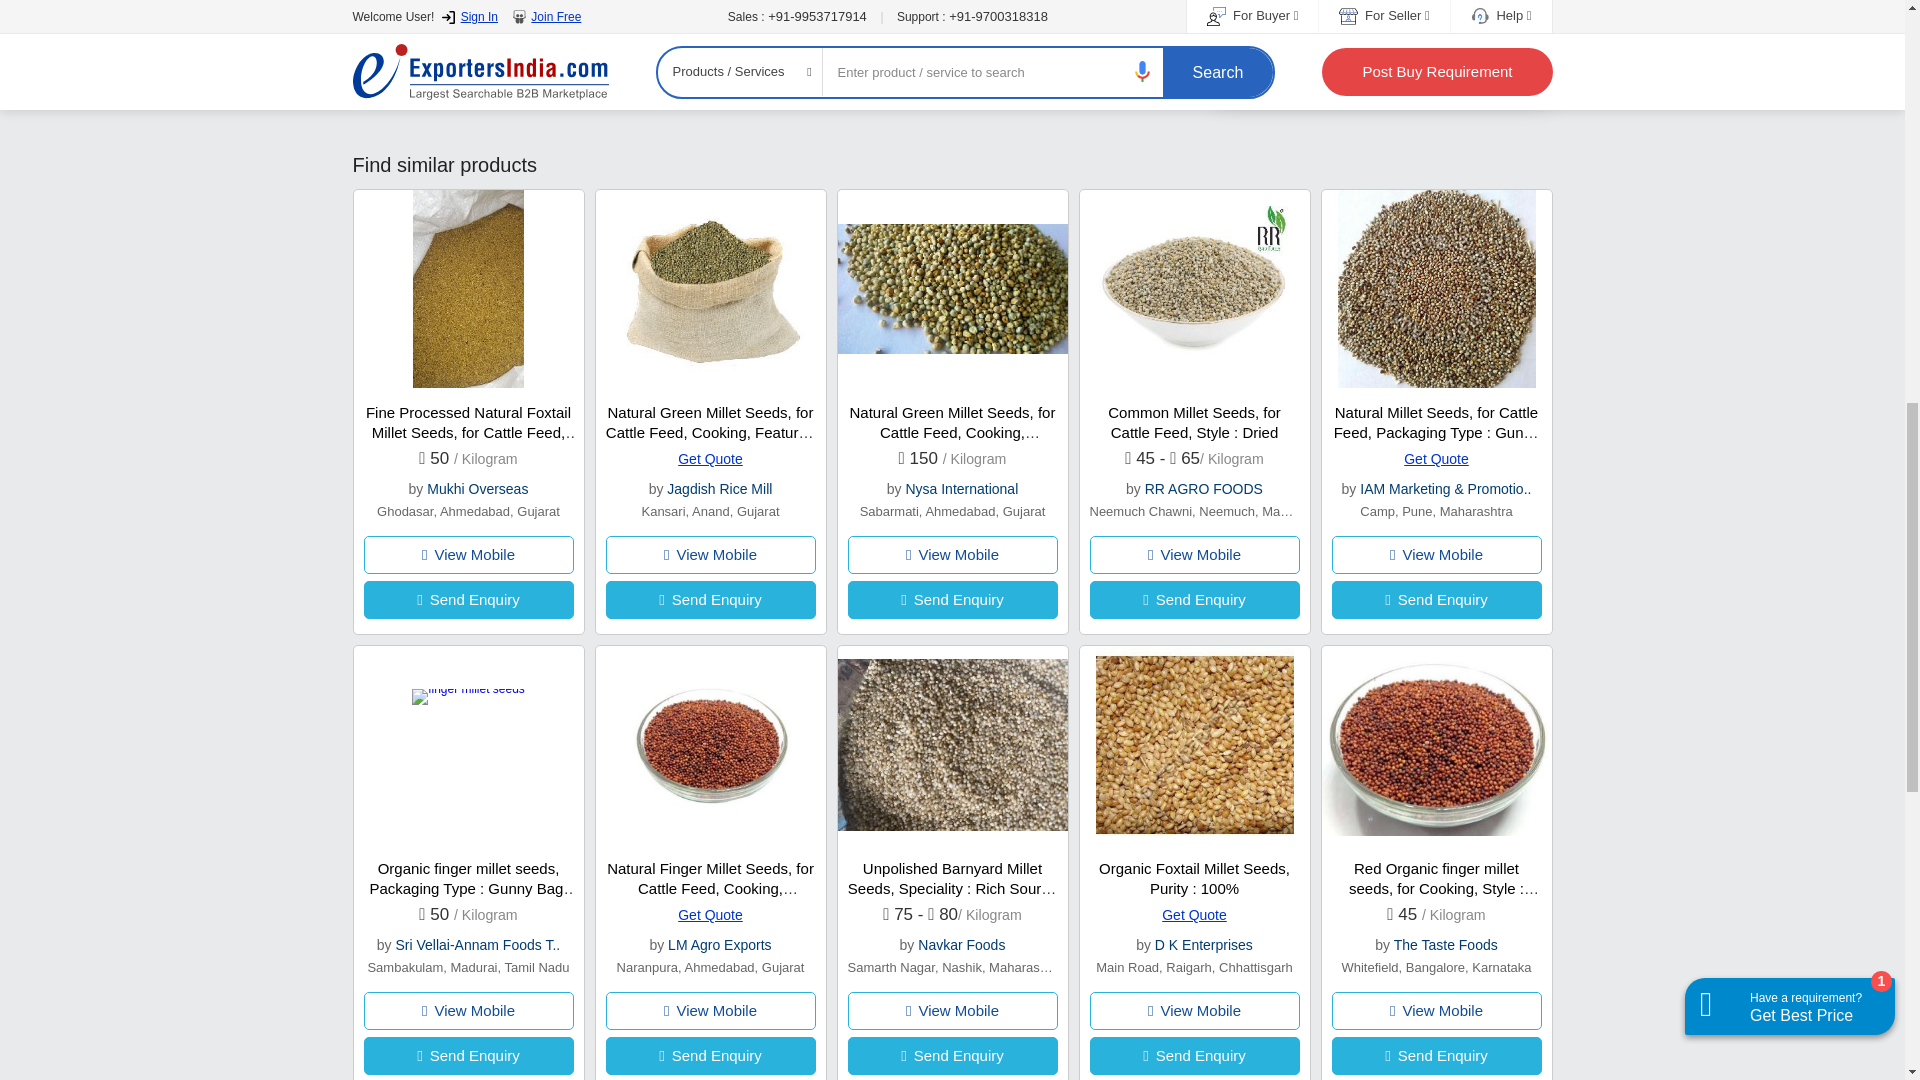  I want to click on Red Organic finger millet seeds, for Cooking, Style : Dried, so click(1444, 888).